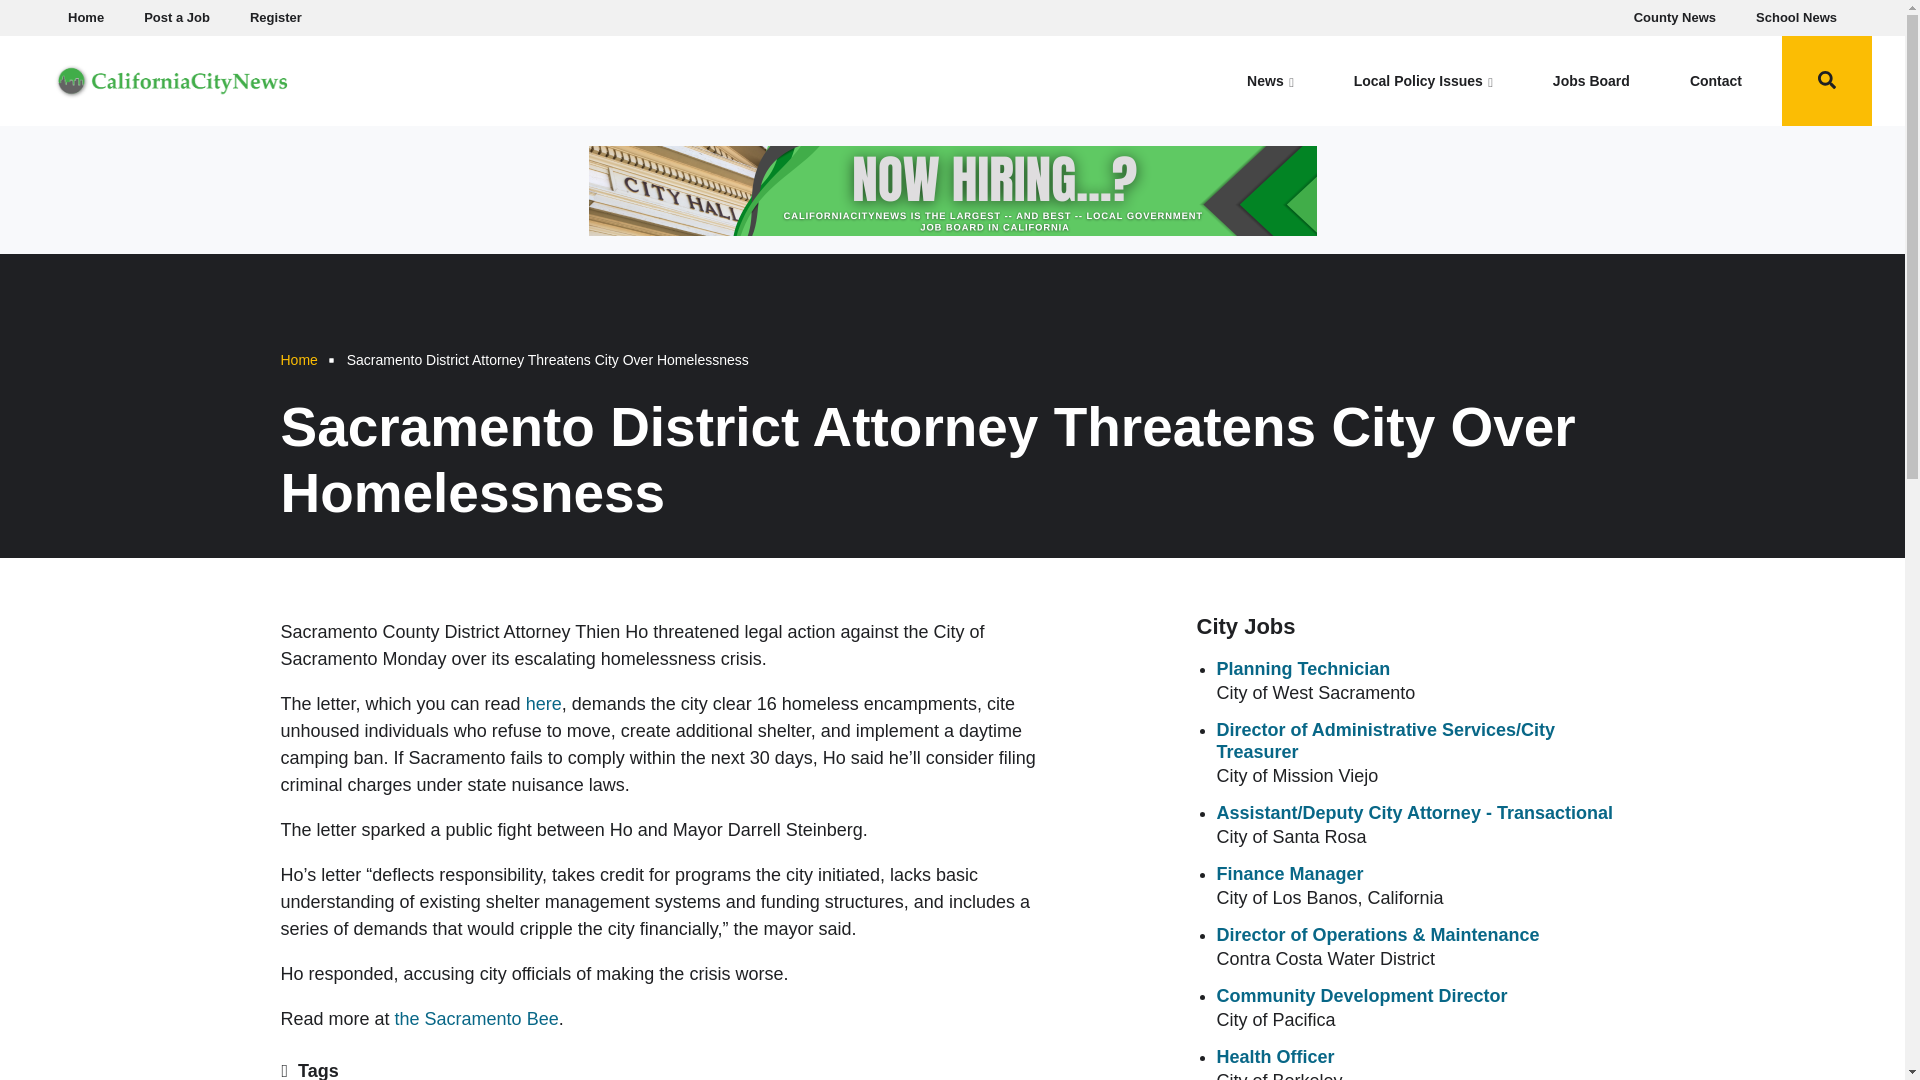 Image resolution: width=1920 pixels, height=1080 pixels. Describe the element at coordinates (1675, 18) in the screenshot. I see `County News` at that location.